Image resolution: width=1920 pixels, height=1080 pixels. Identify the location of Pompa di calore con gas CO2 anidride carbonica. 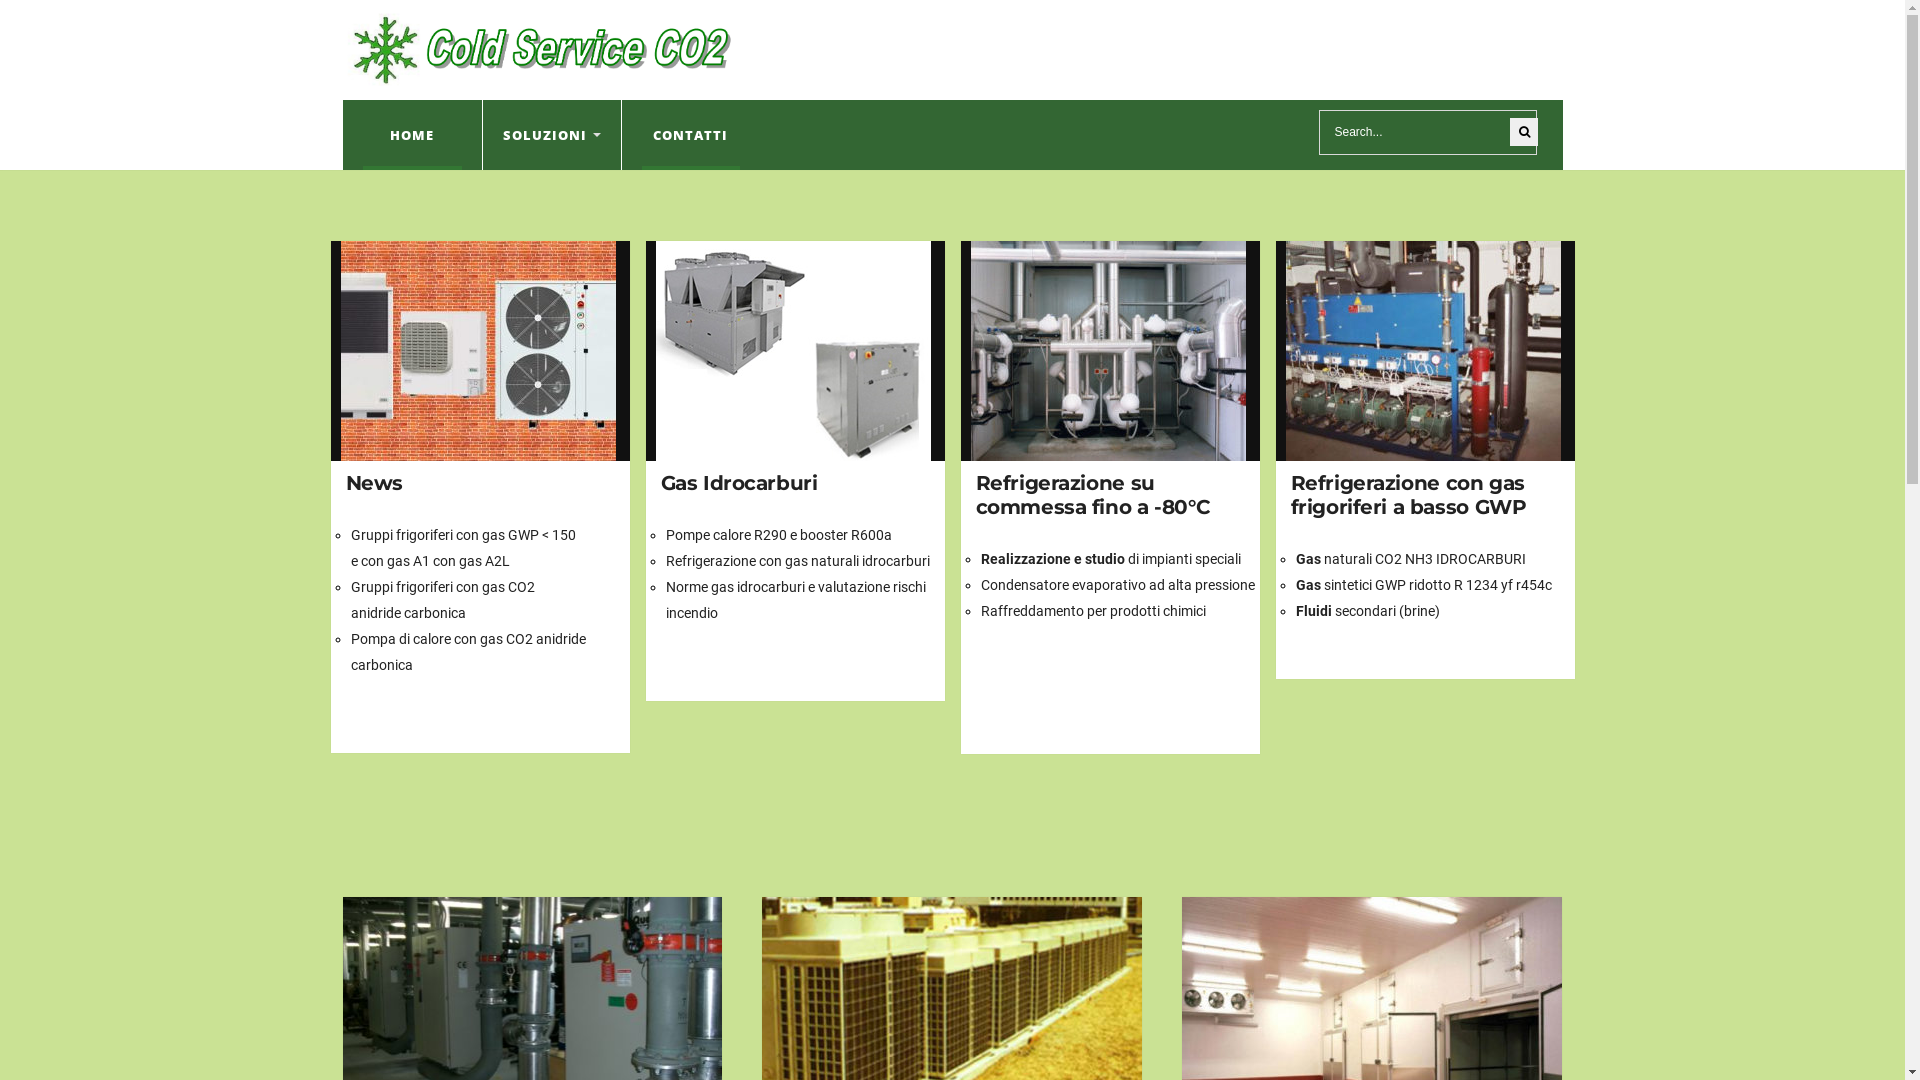
(468, 652).